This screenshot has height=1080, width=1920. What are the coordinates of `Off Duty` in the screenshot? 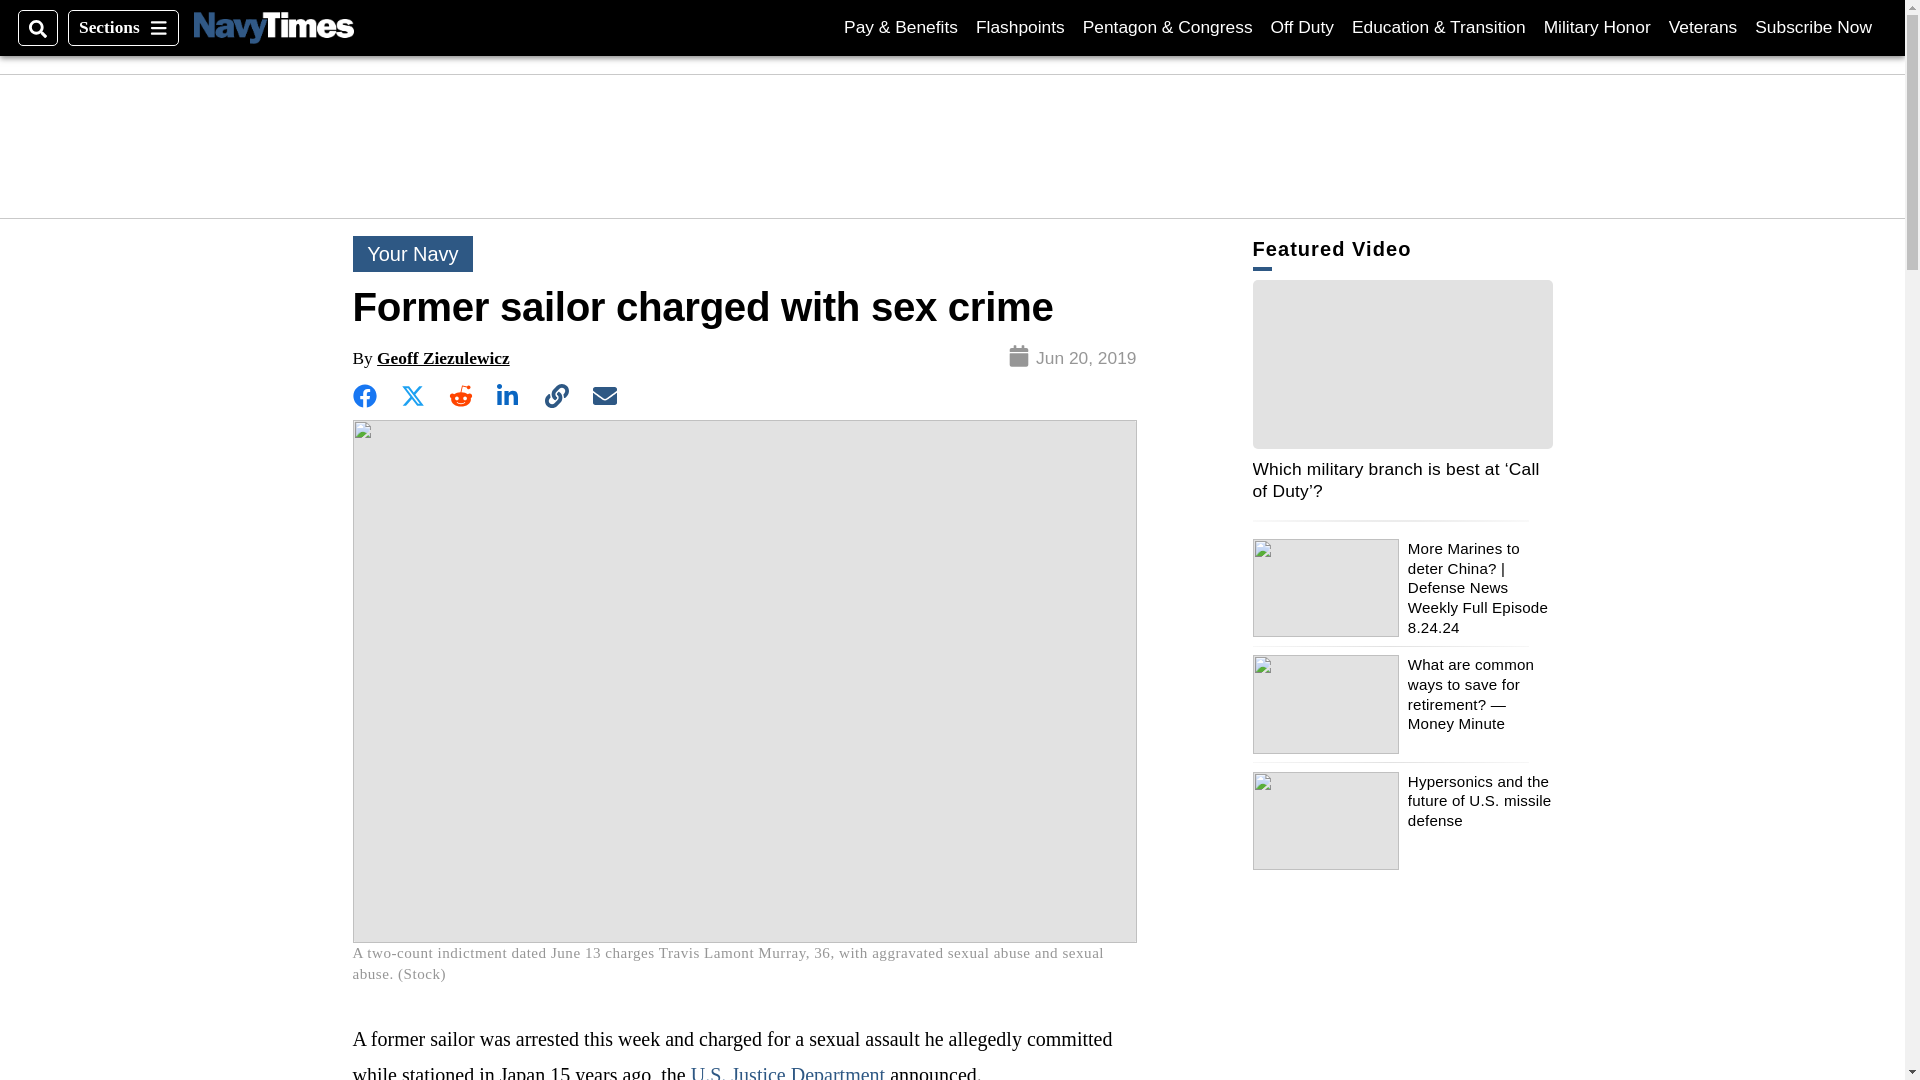 It's located at (1597, 27).